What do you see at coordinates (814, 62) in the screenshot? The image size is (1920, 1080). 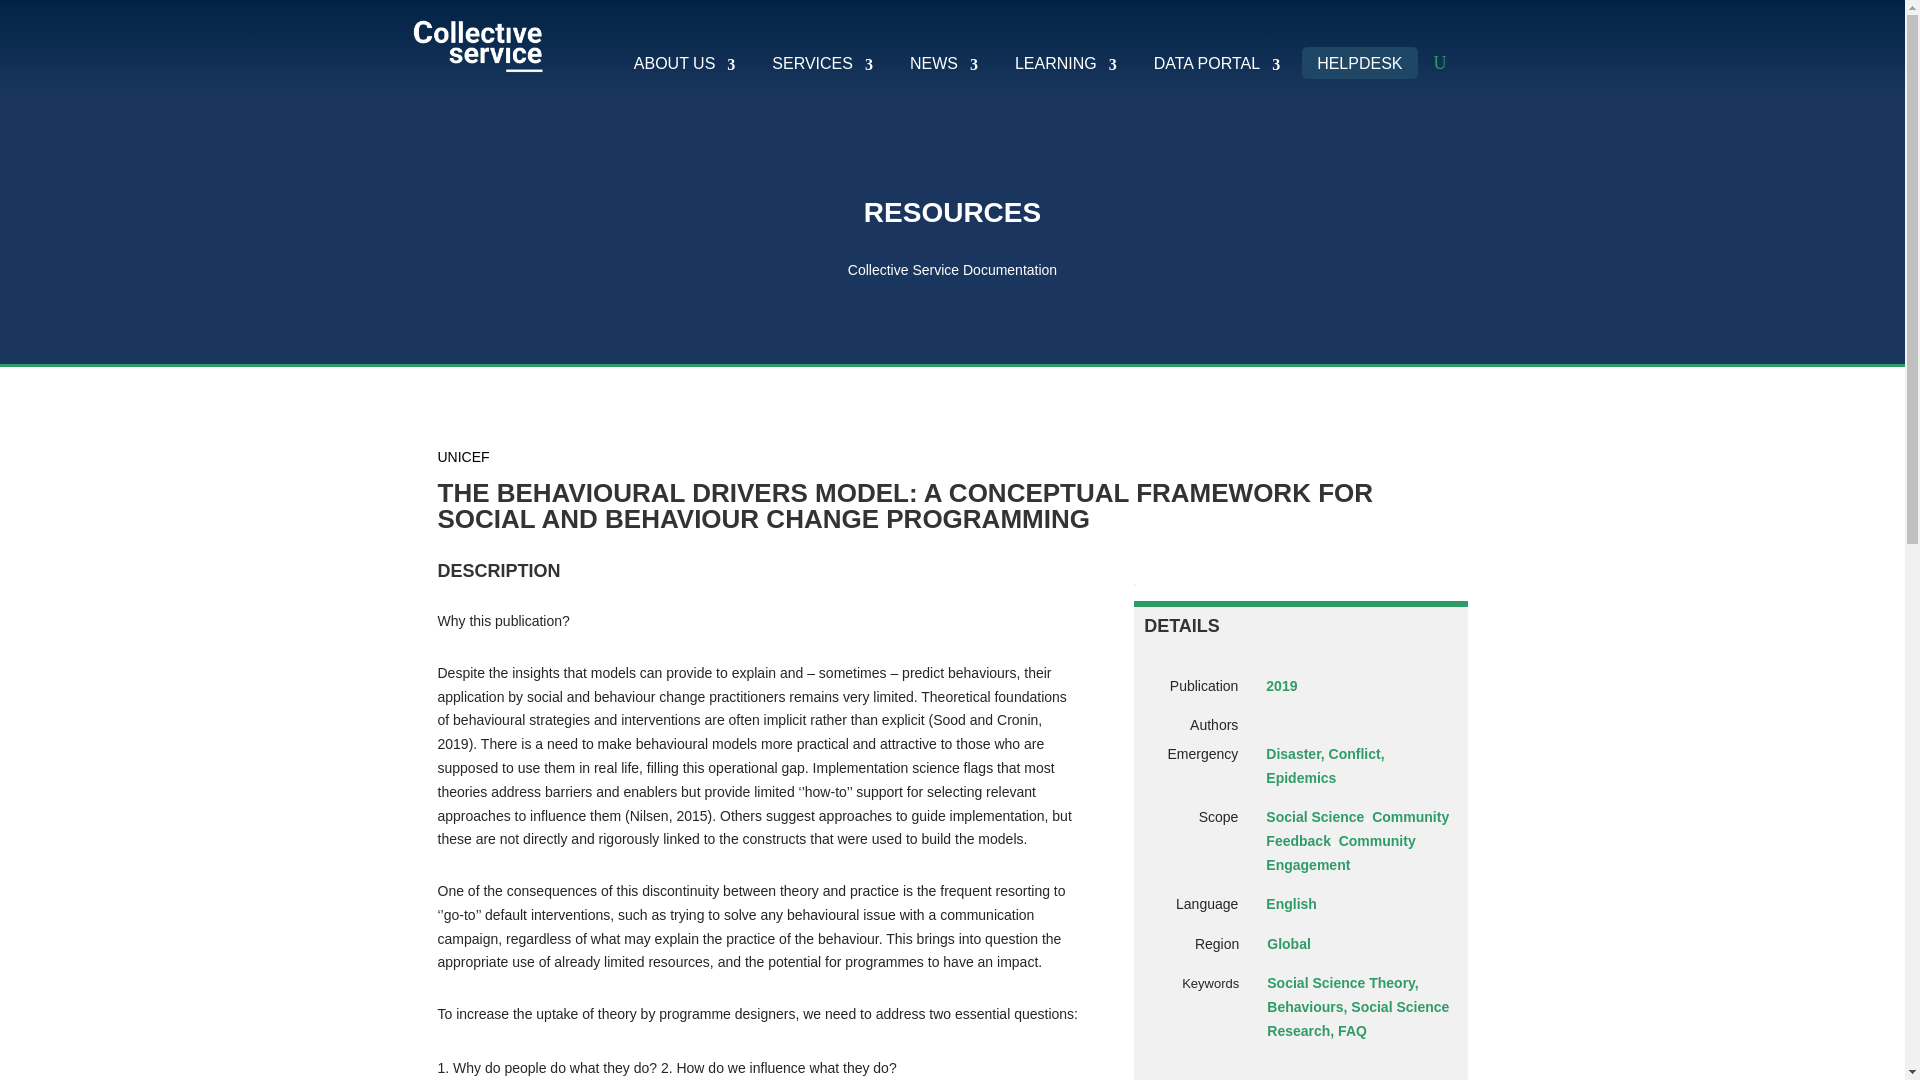 I see `SERVICES` at bounding box center [814, 62].